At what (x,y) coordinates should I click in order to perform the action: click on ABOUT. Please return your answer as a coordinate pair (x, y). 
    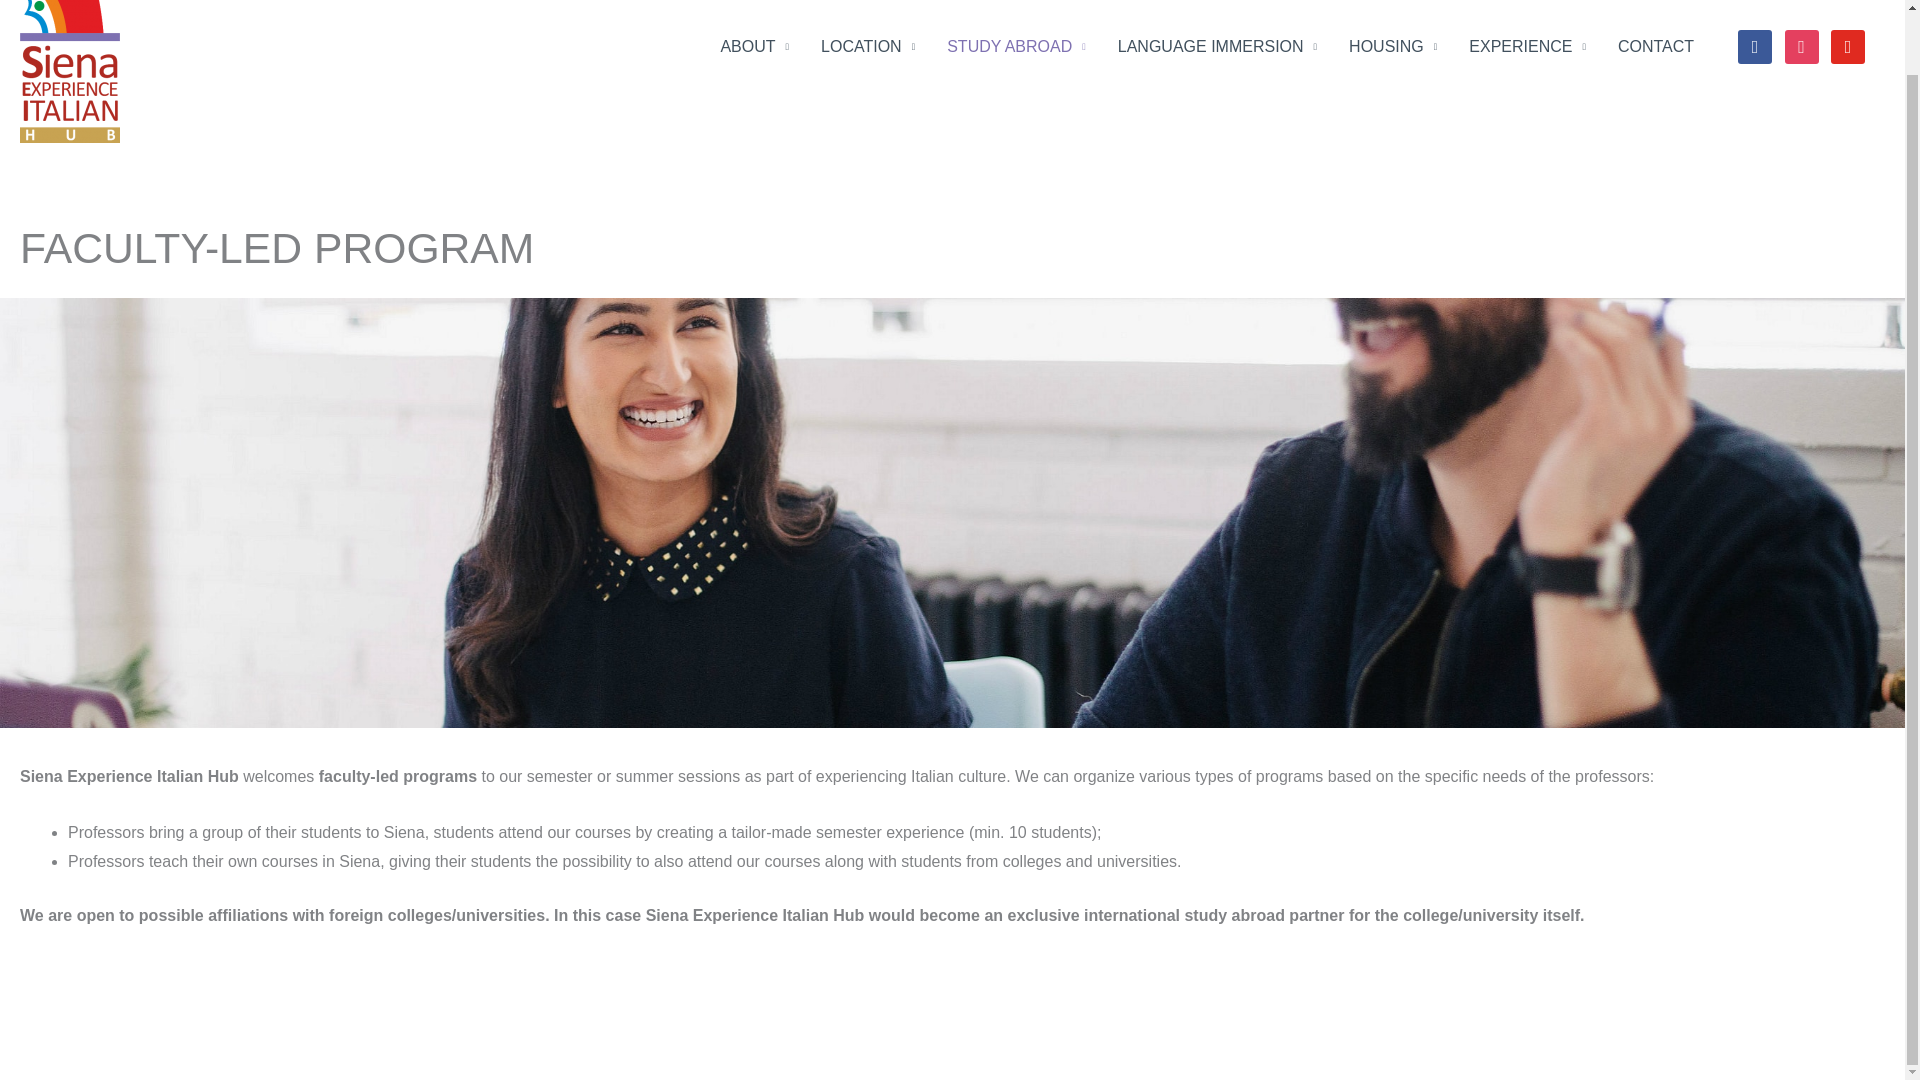
    Looking at the image, I should click on (754, 46).